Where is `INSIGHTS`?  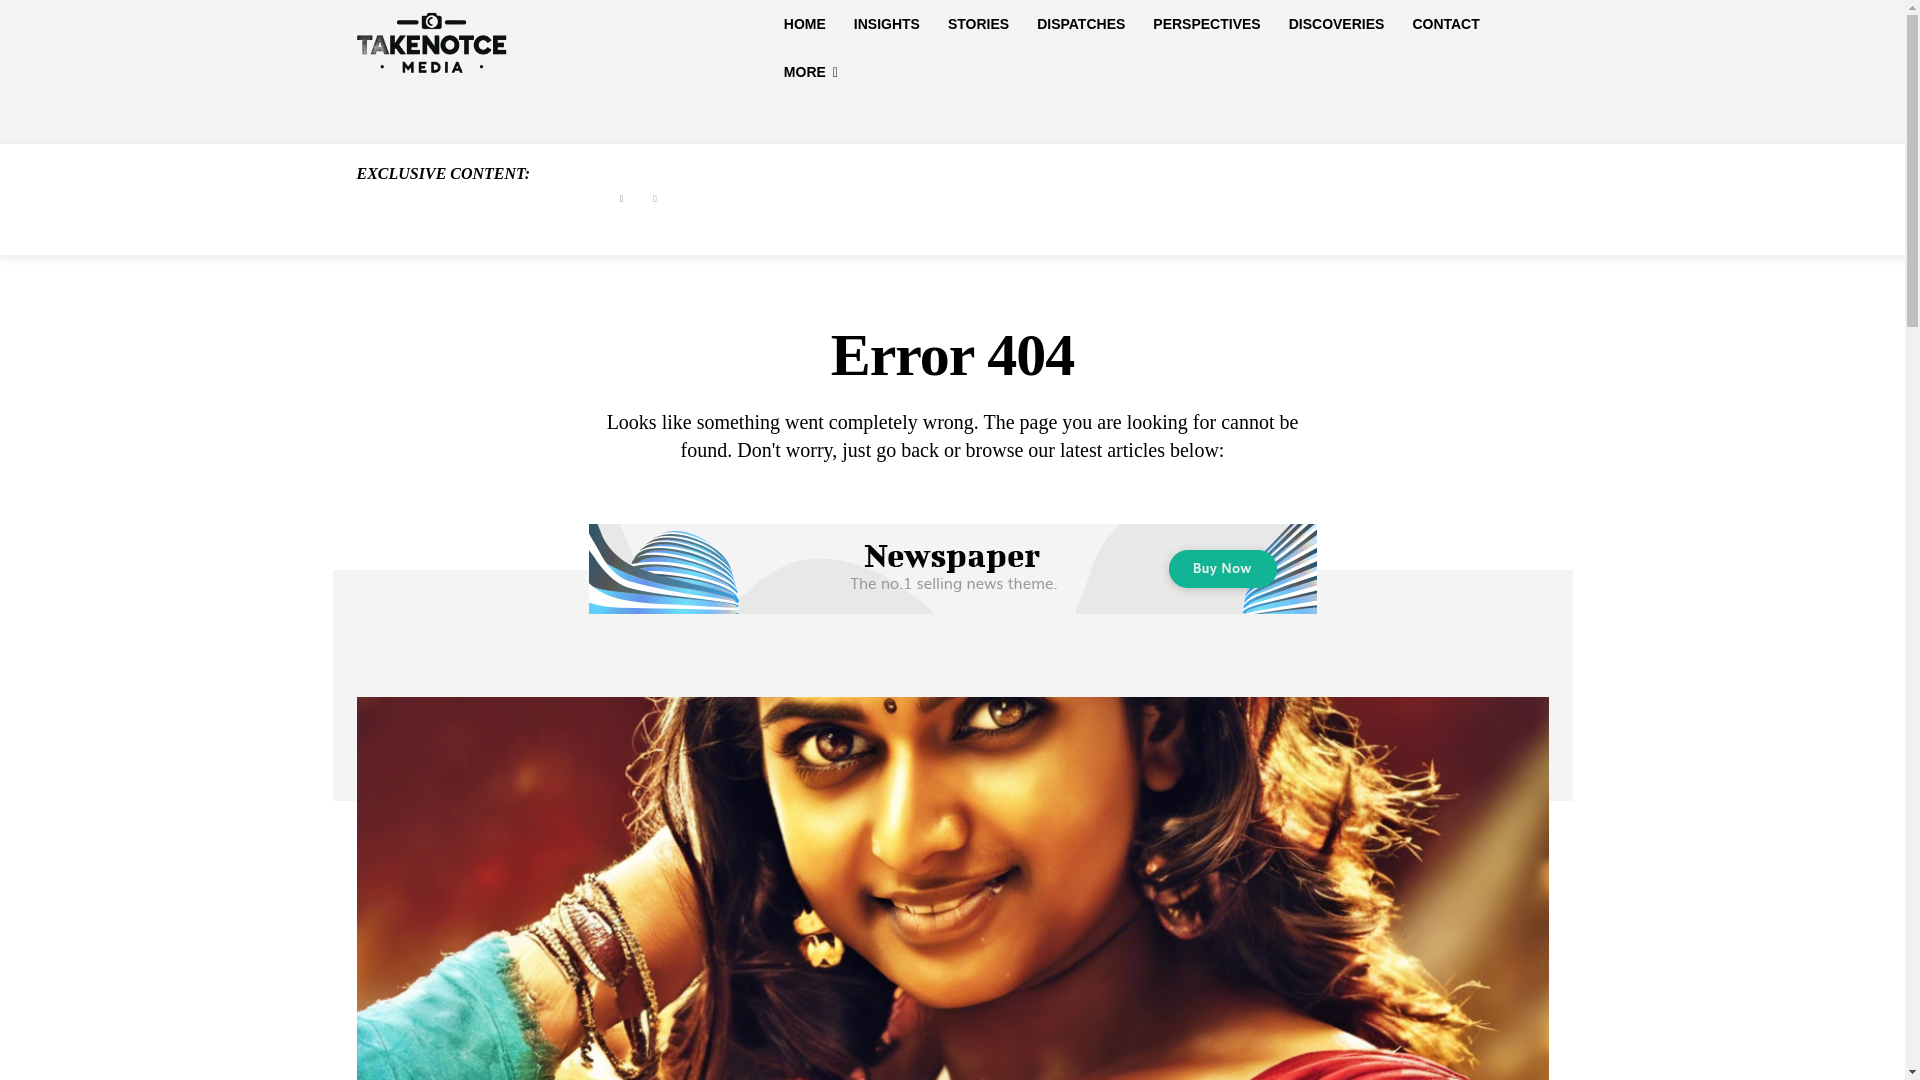
INSIGHTS is located at coordinates (886, 24).